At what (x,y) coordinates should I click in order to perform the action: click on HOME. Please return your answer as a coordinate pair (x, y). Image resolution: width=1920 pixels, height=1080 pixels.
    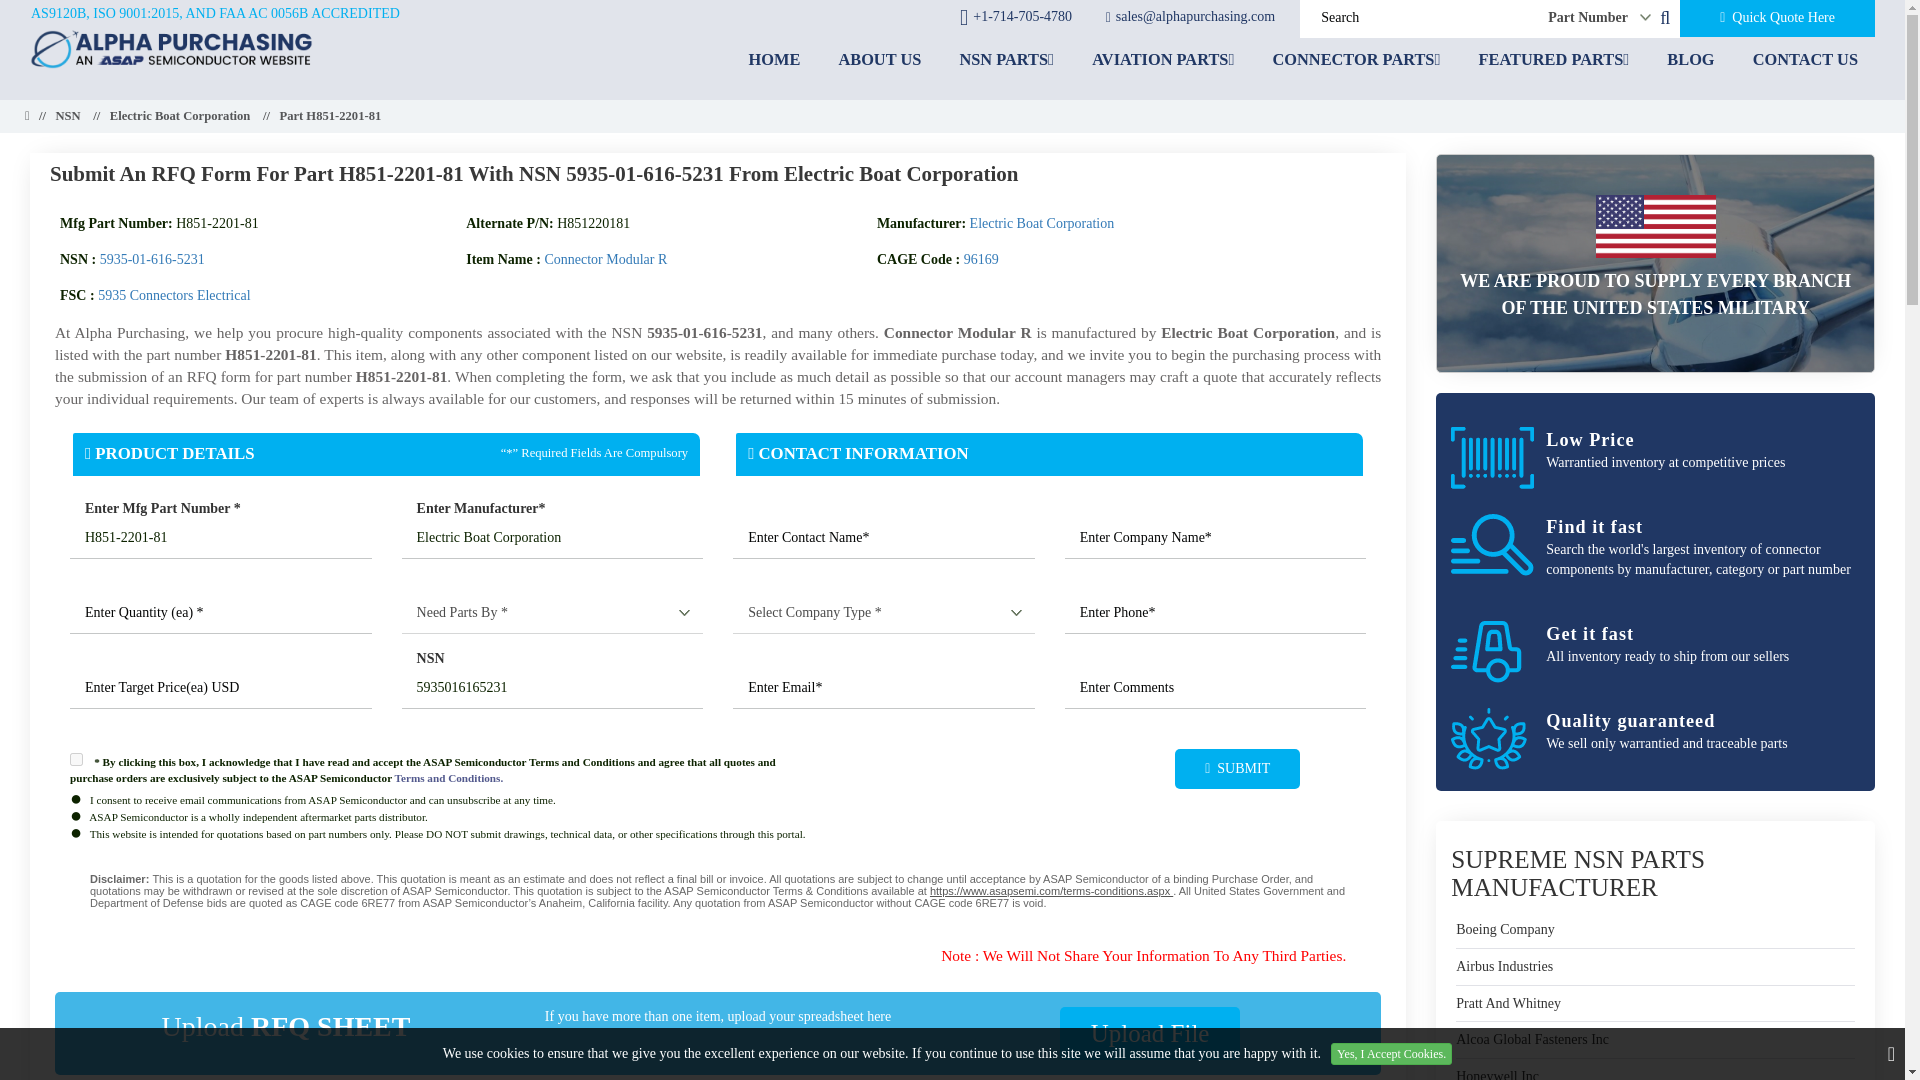
    Looking at the image, I should click on (774, 59).